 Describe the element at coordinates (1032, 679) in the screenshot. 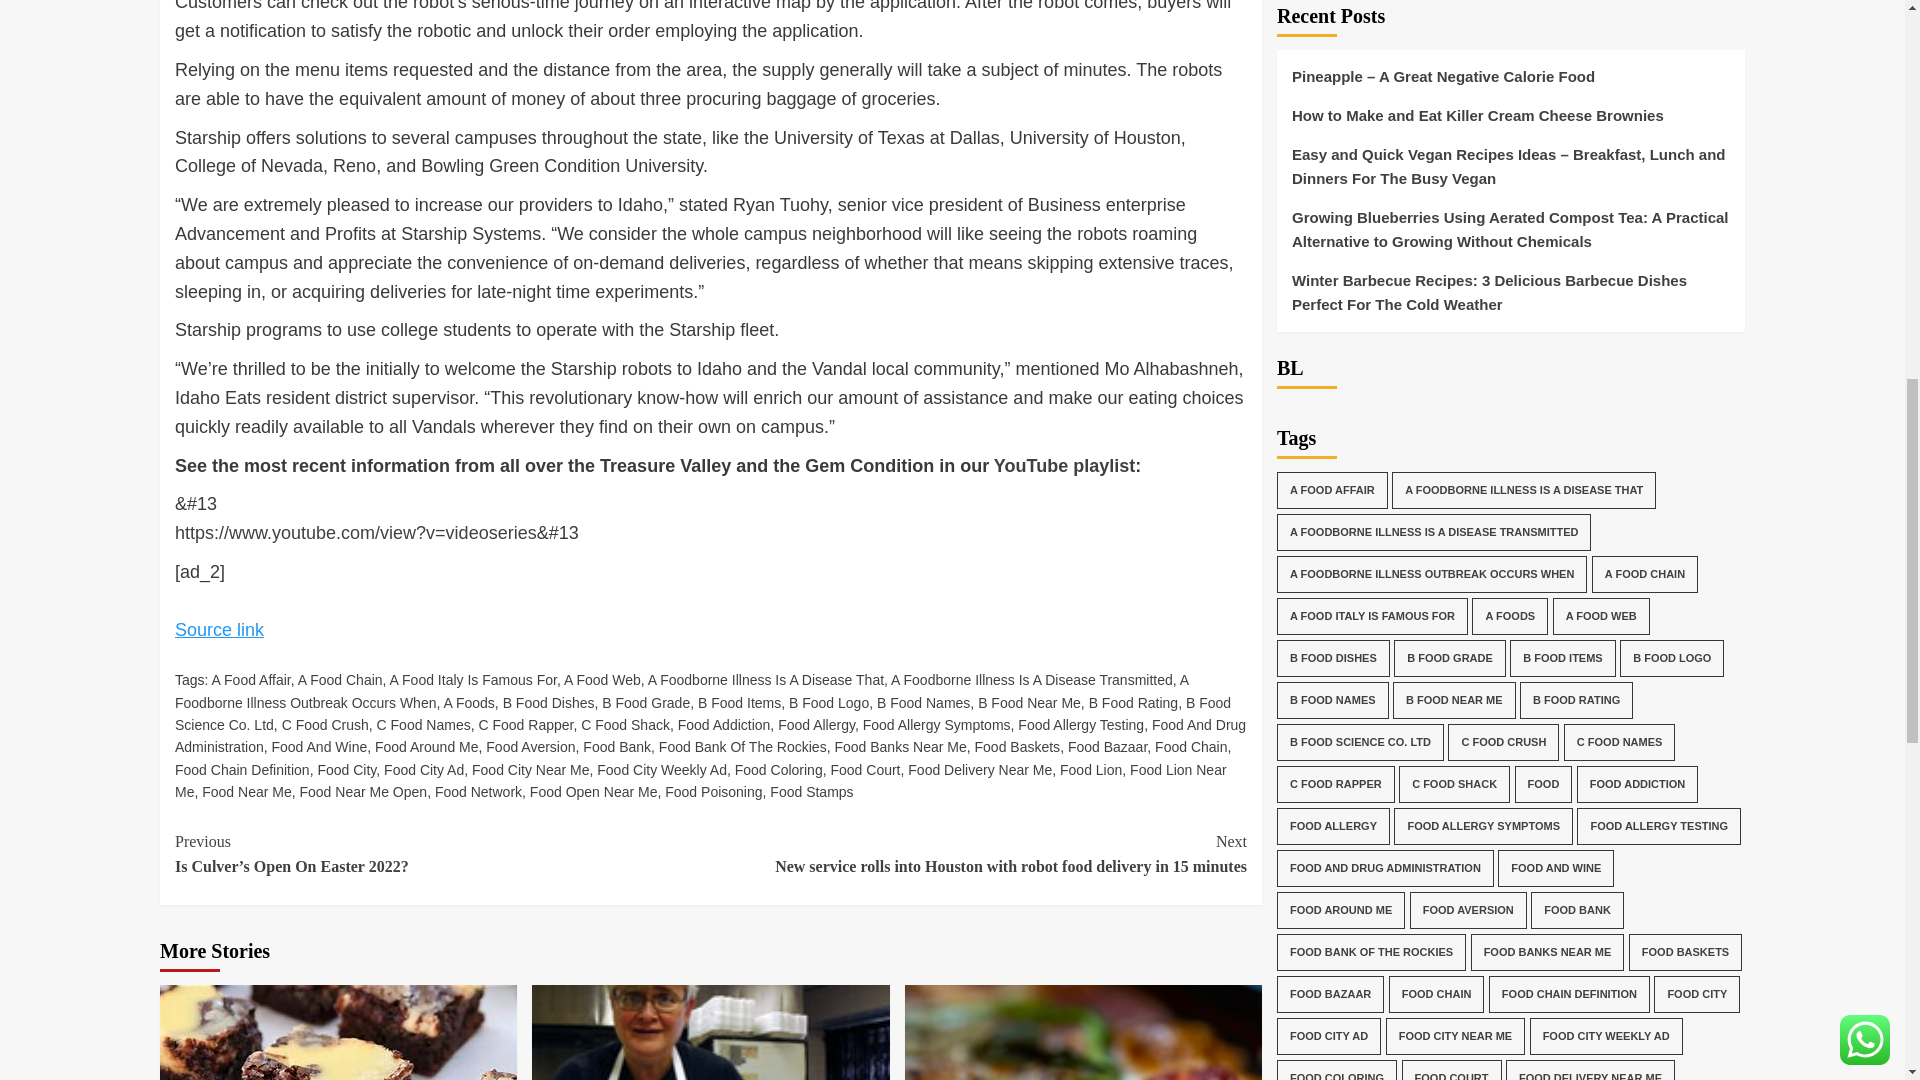

I see `A Foodborne Illness Is A Disease Transmitted` at that location.